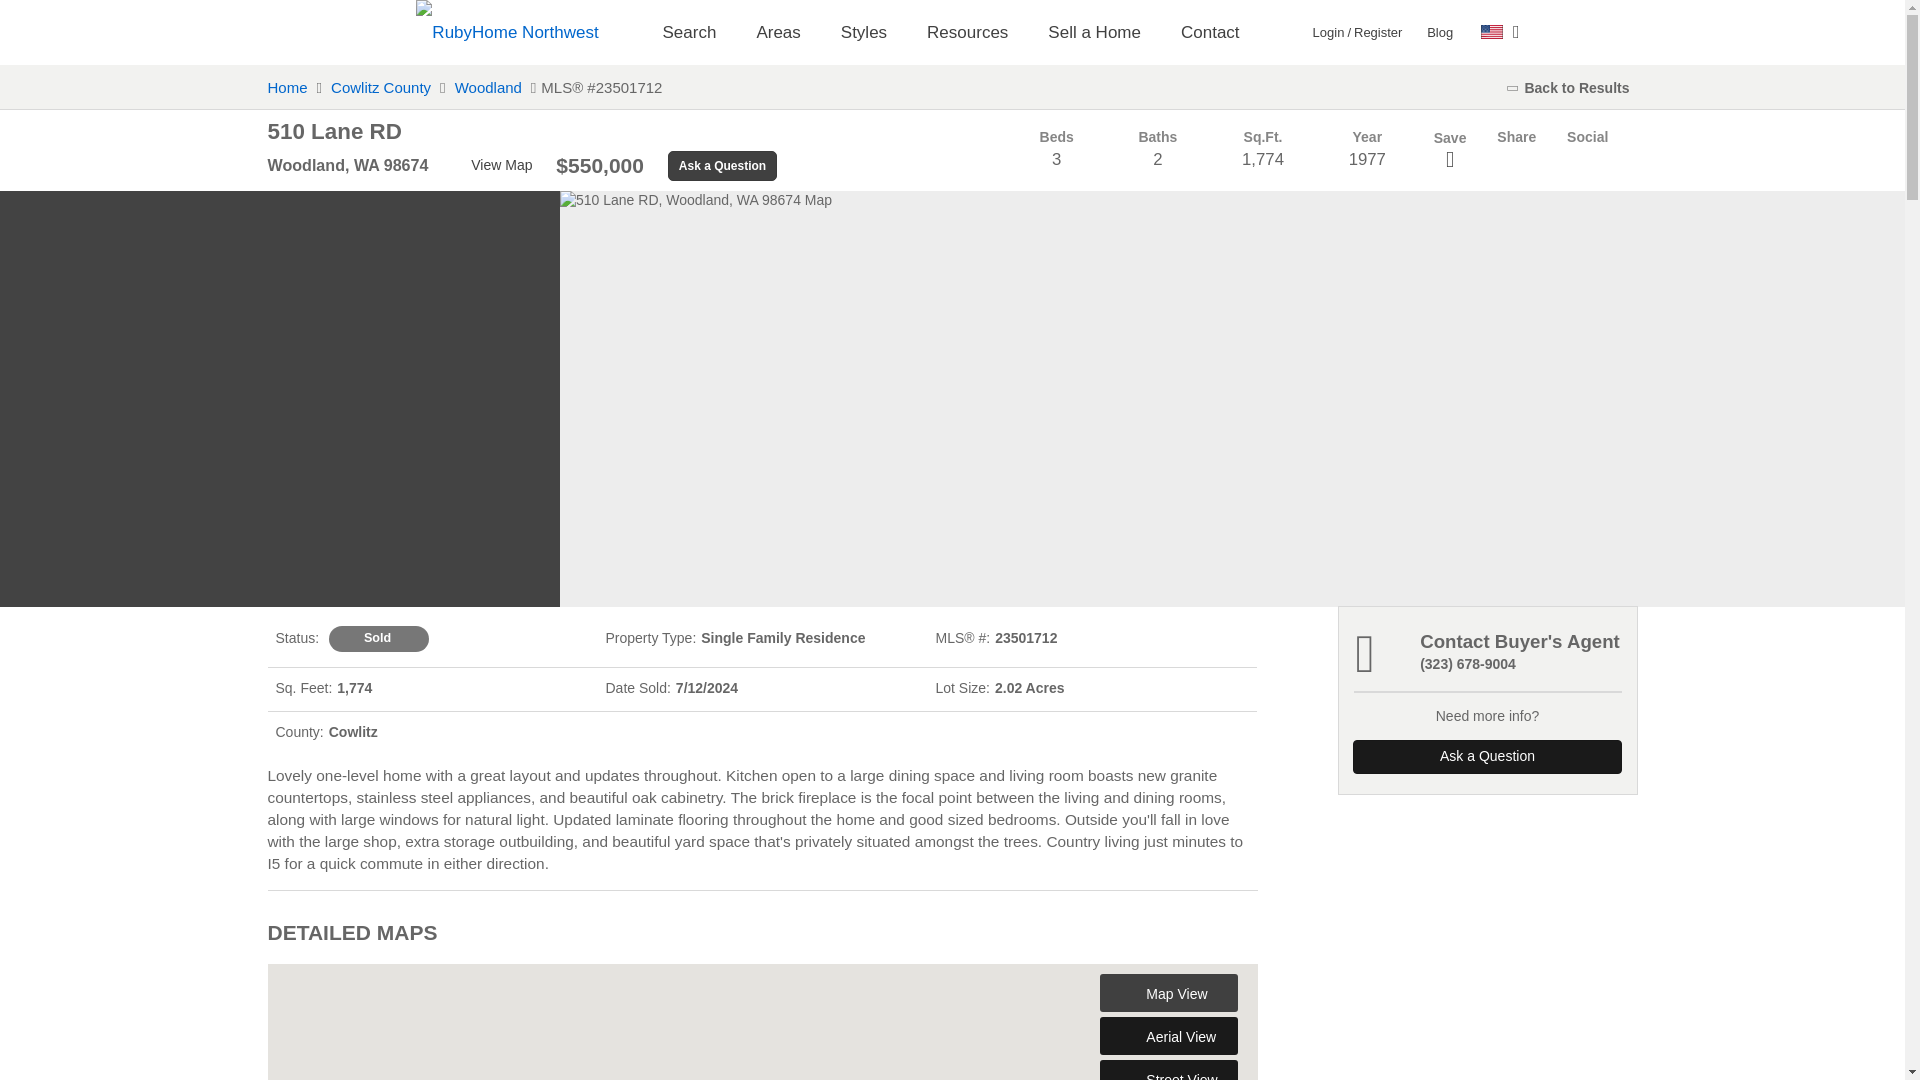  Describe the element at coordinates (1210, 32) in the screenshot. I see `Contact` at that location.